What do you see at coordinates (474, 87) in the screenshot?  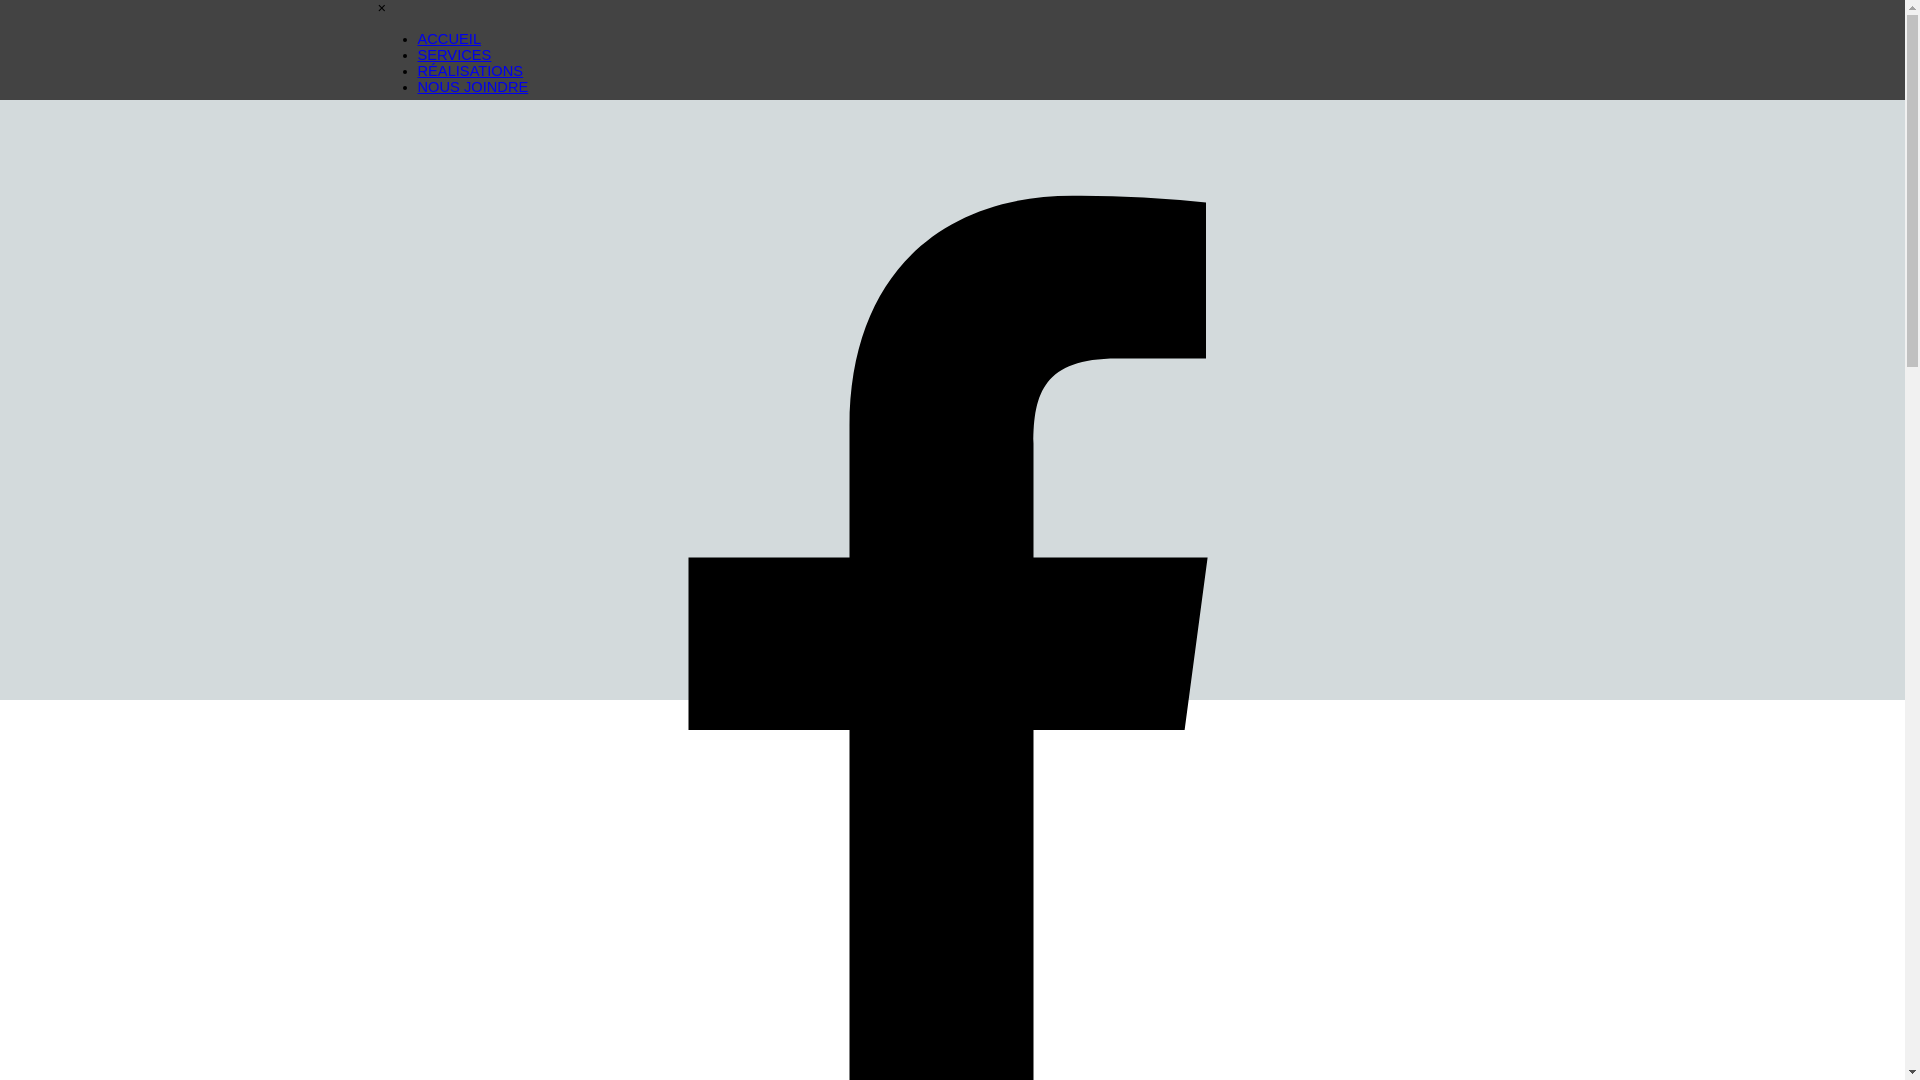 I see `NOUS JOINDRE` at bounding box center [474, 87].